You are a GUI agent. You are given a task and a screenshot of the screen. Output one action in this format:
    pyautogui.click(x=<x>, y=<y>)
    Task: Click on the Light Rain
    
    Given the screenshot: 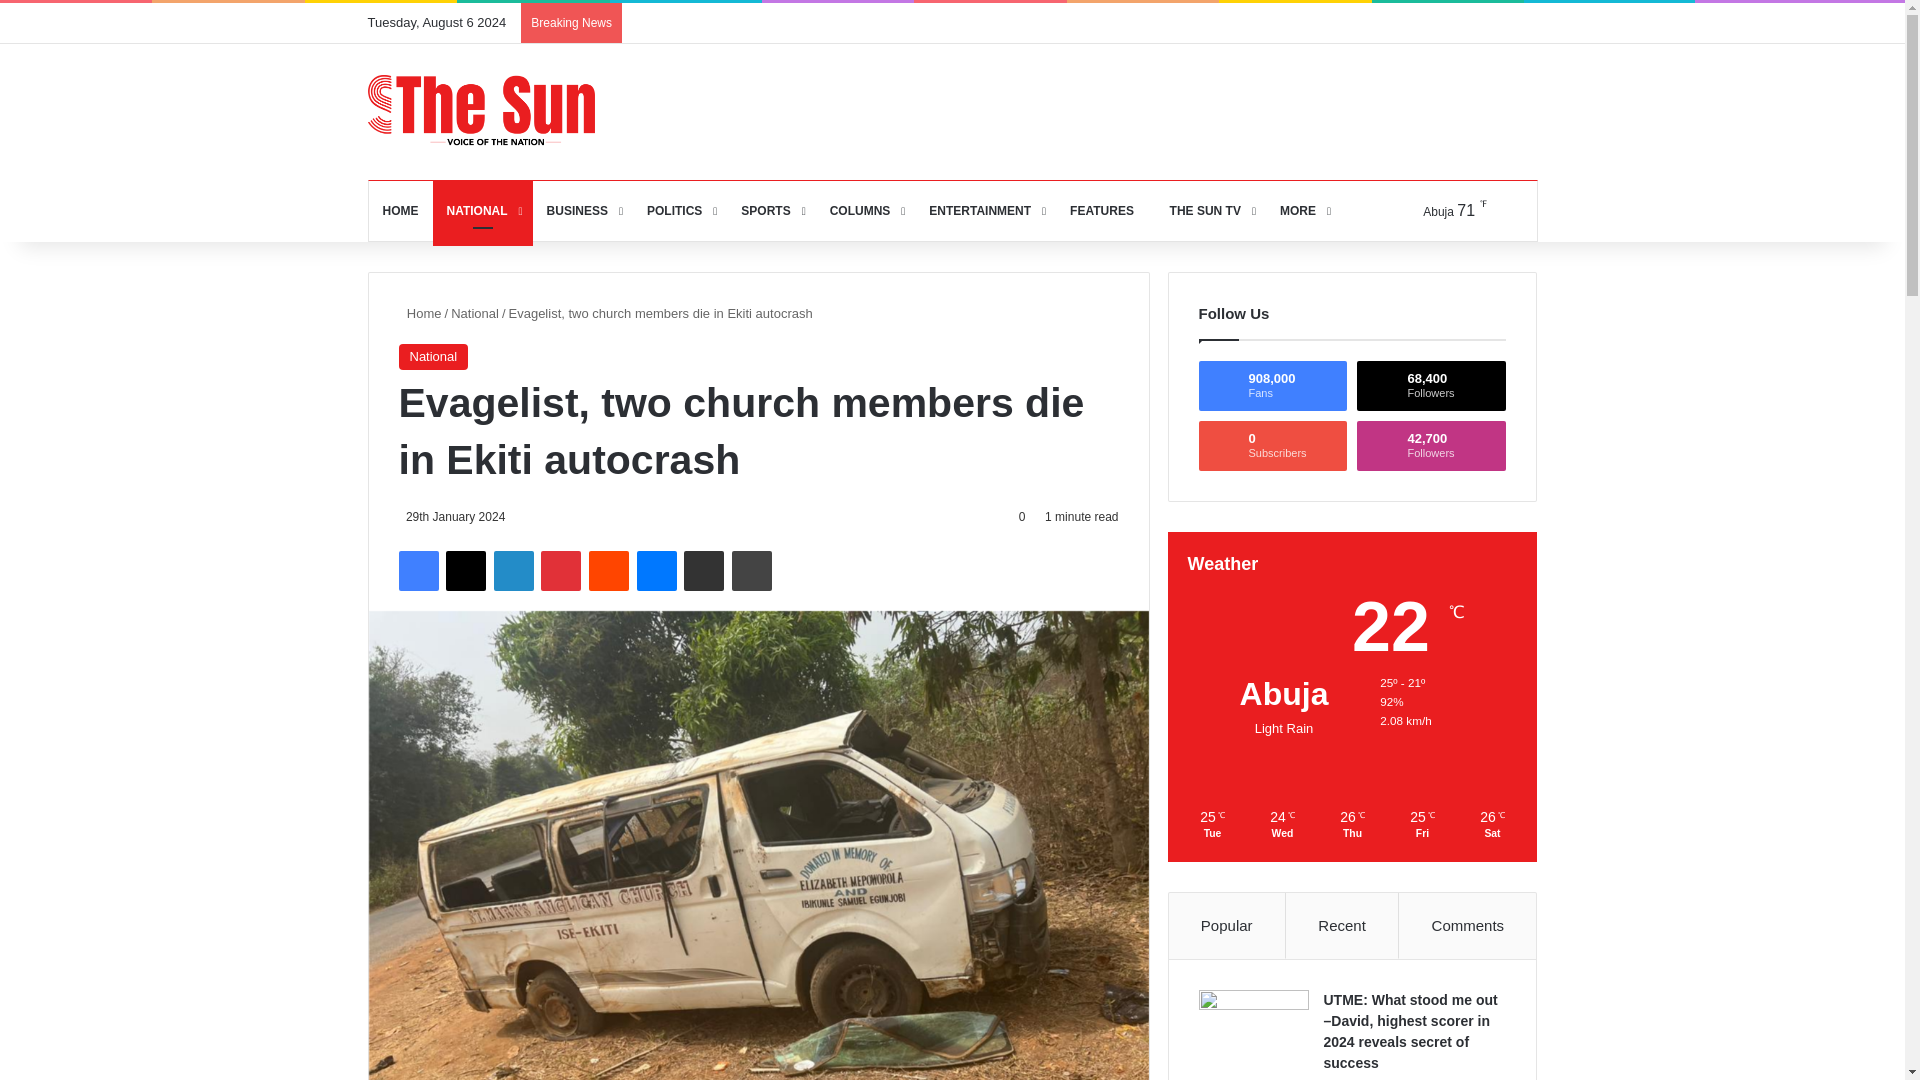 What is the action you would take?
    pyautogui.click(x=1436, y=210)
    